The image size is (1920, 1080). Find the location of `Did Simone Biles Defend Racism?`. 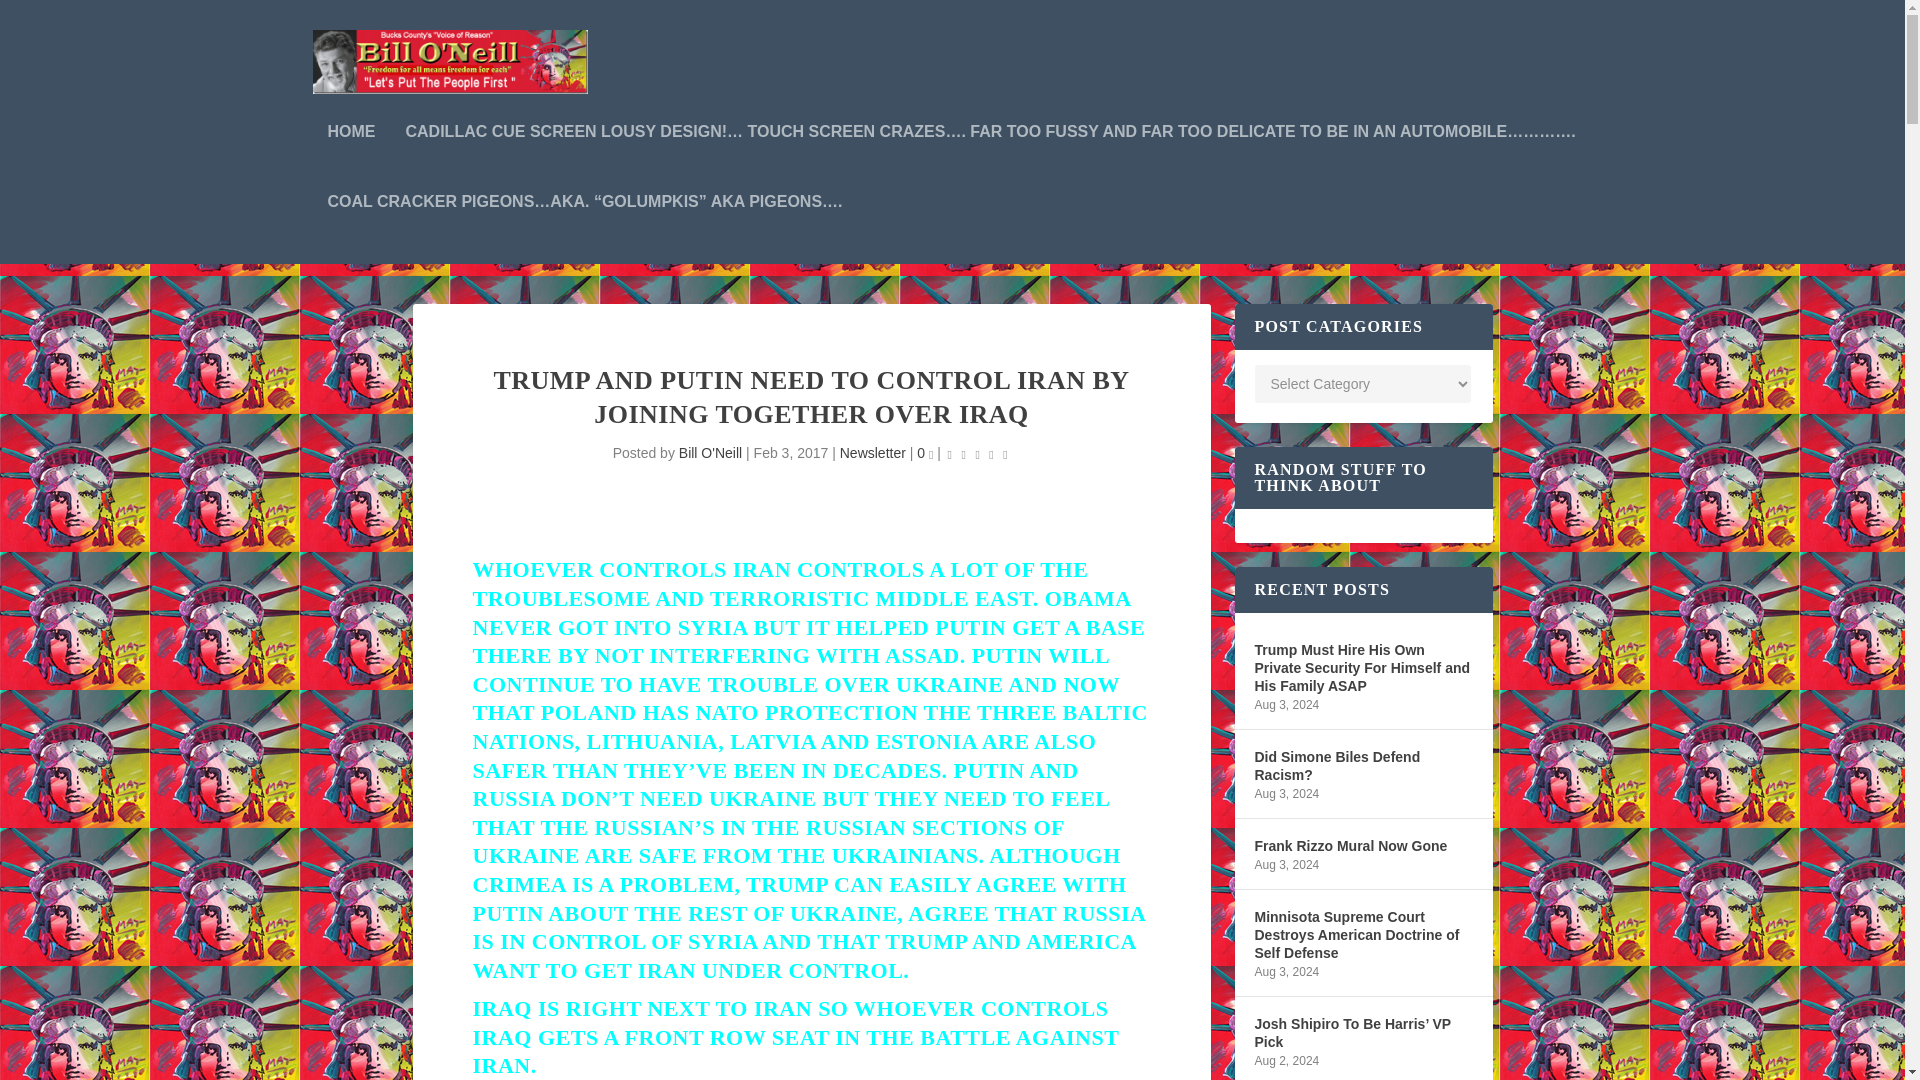

Did Simone Biles Defend Racism? is located at coordinates (1362, 766).